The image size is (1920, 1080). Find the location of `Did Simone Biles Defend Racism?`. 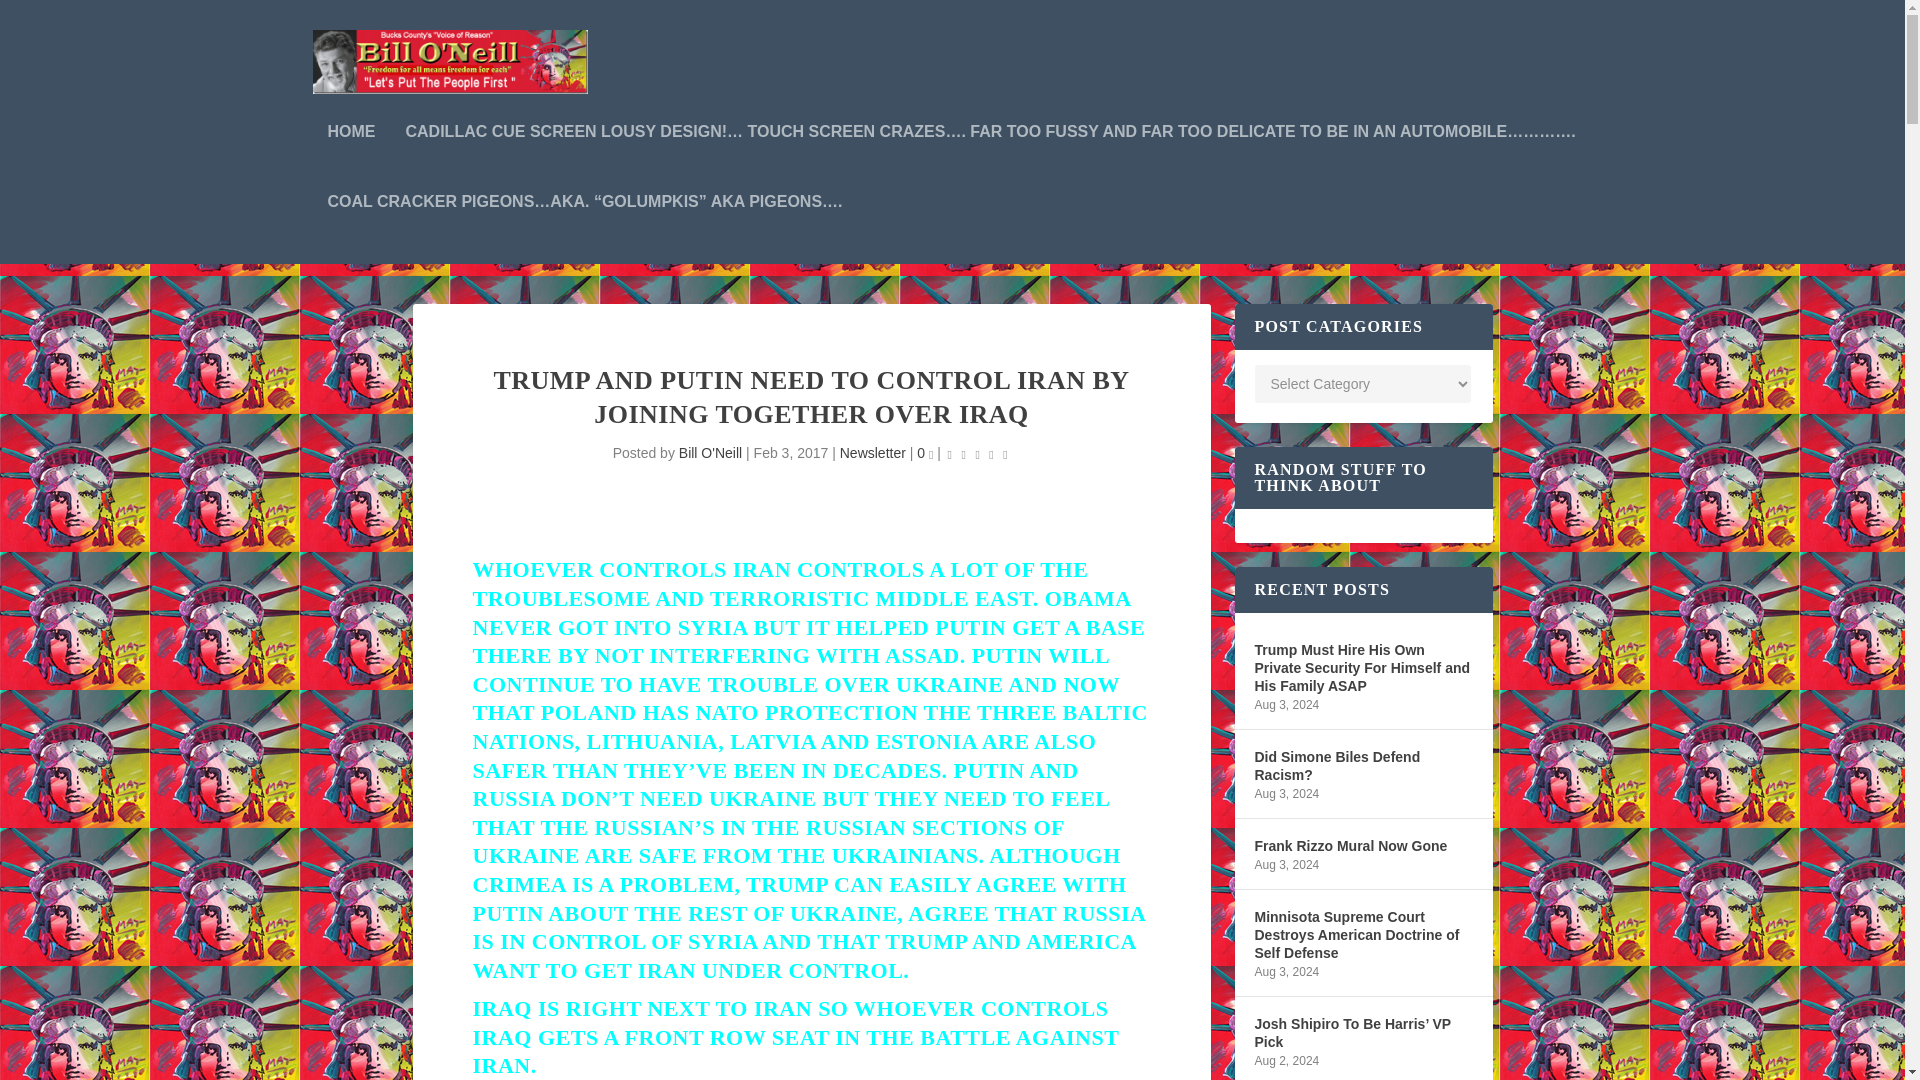

Did Simone Biles Defend Racism? is located at coordinates (1362, 766).